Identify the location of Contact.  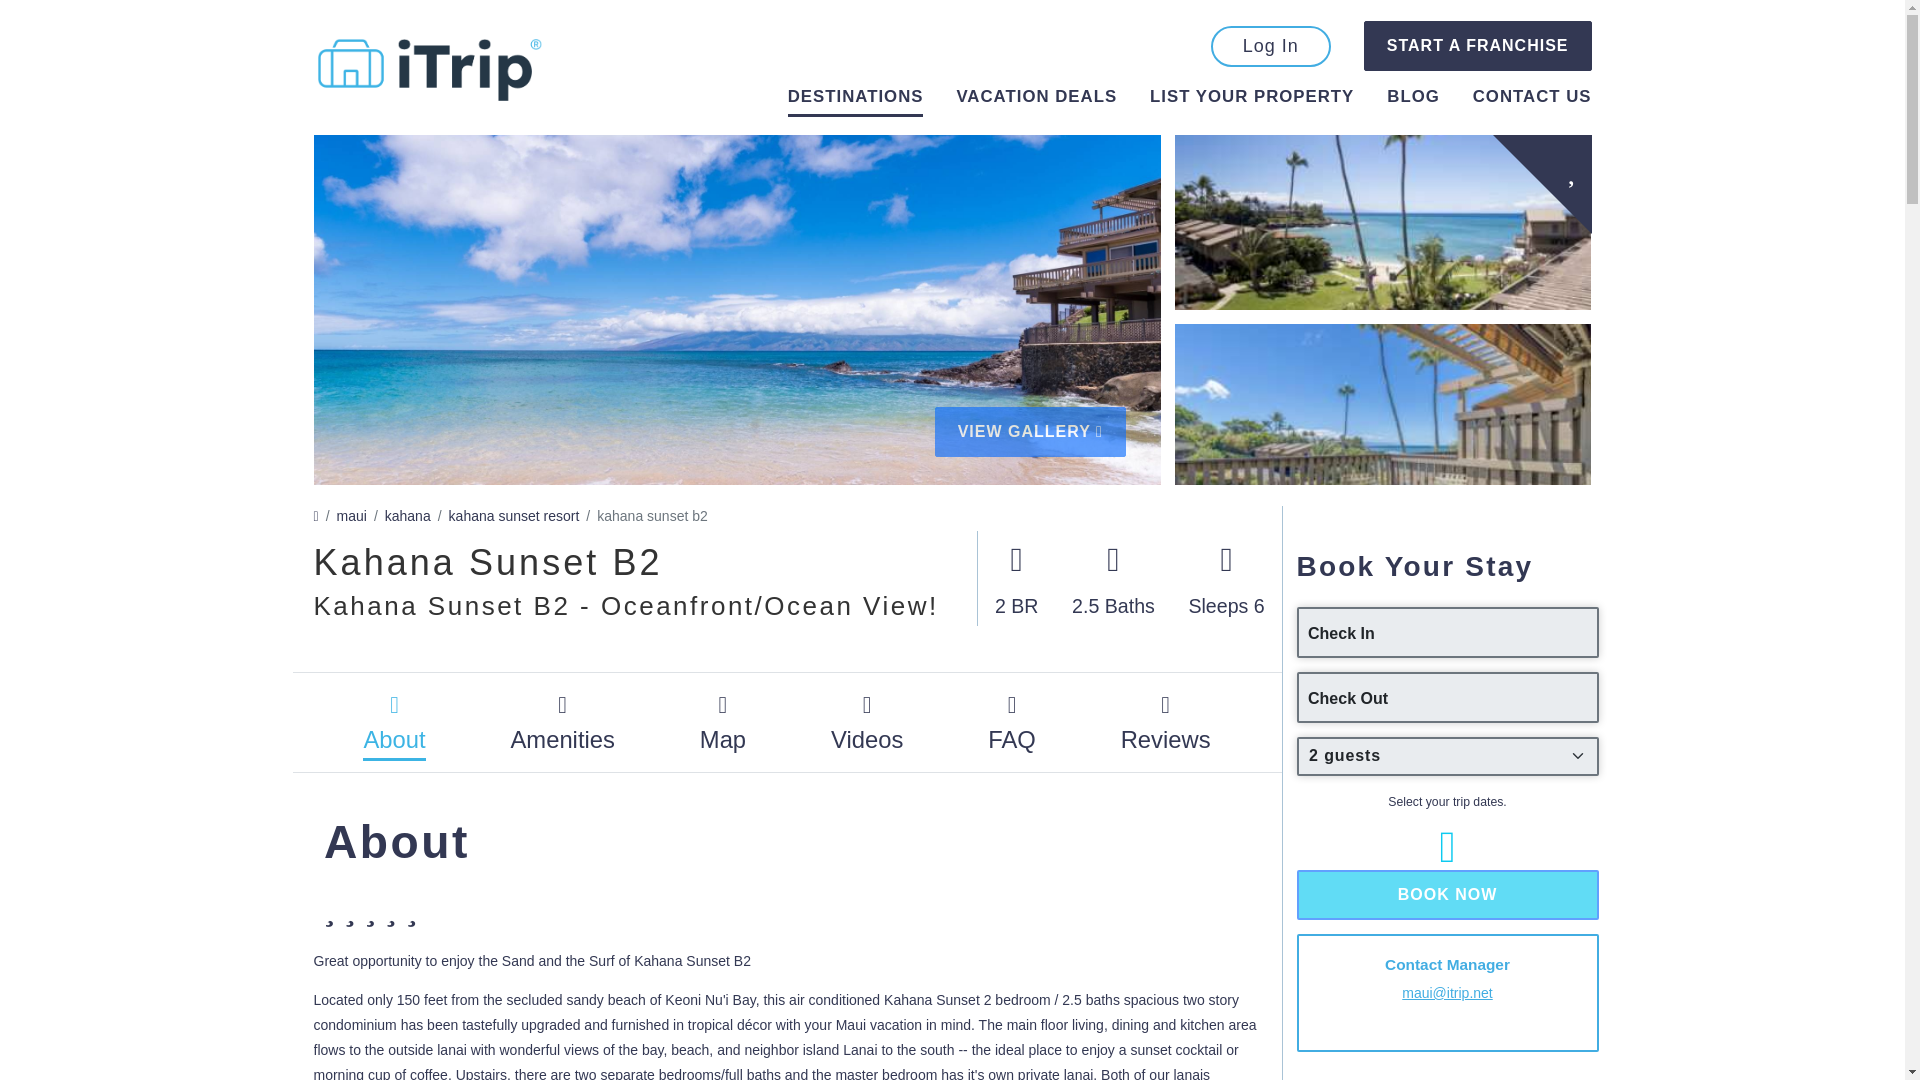
(1532, 100).